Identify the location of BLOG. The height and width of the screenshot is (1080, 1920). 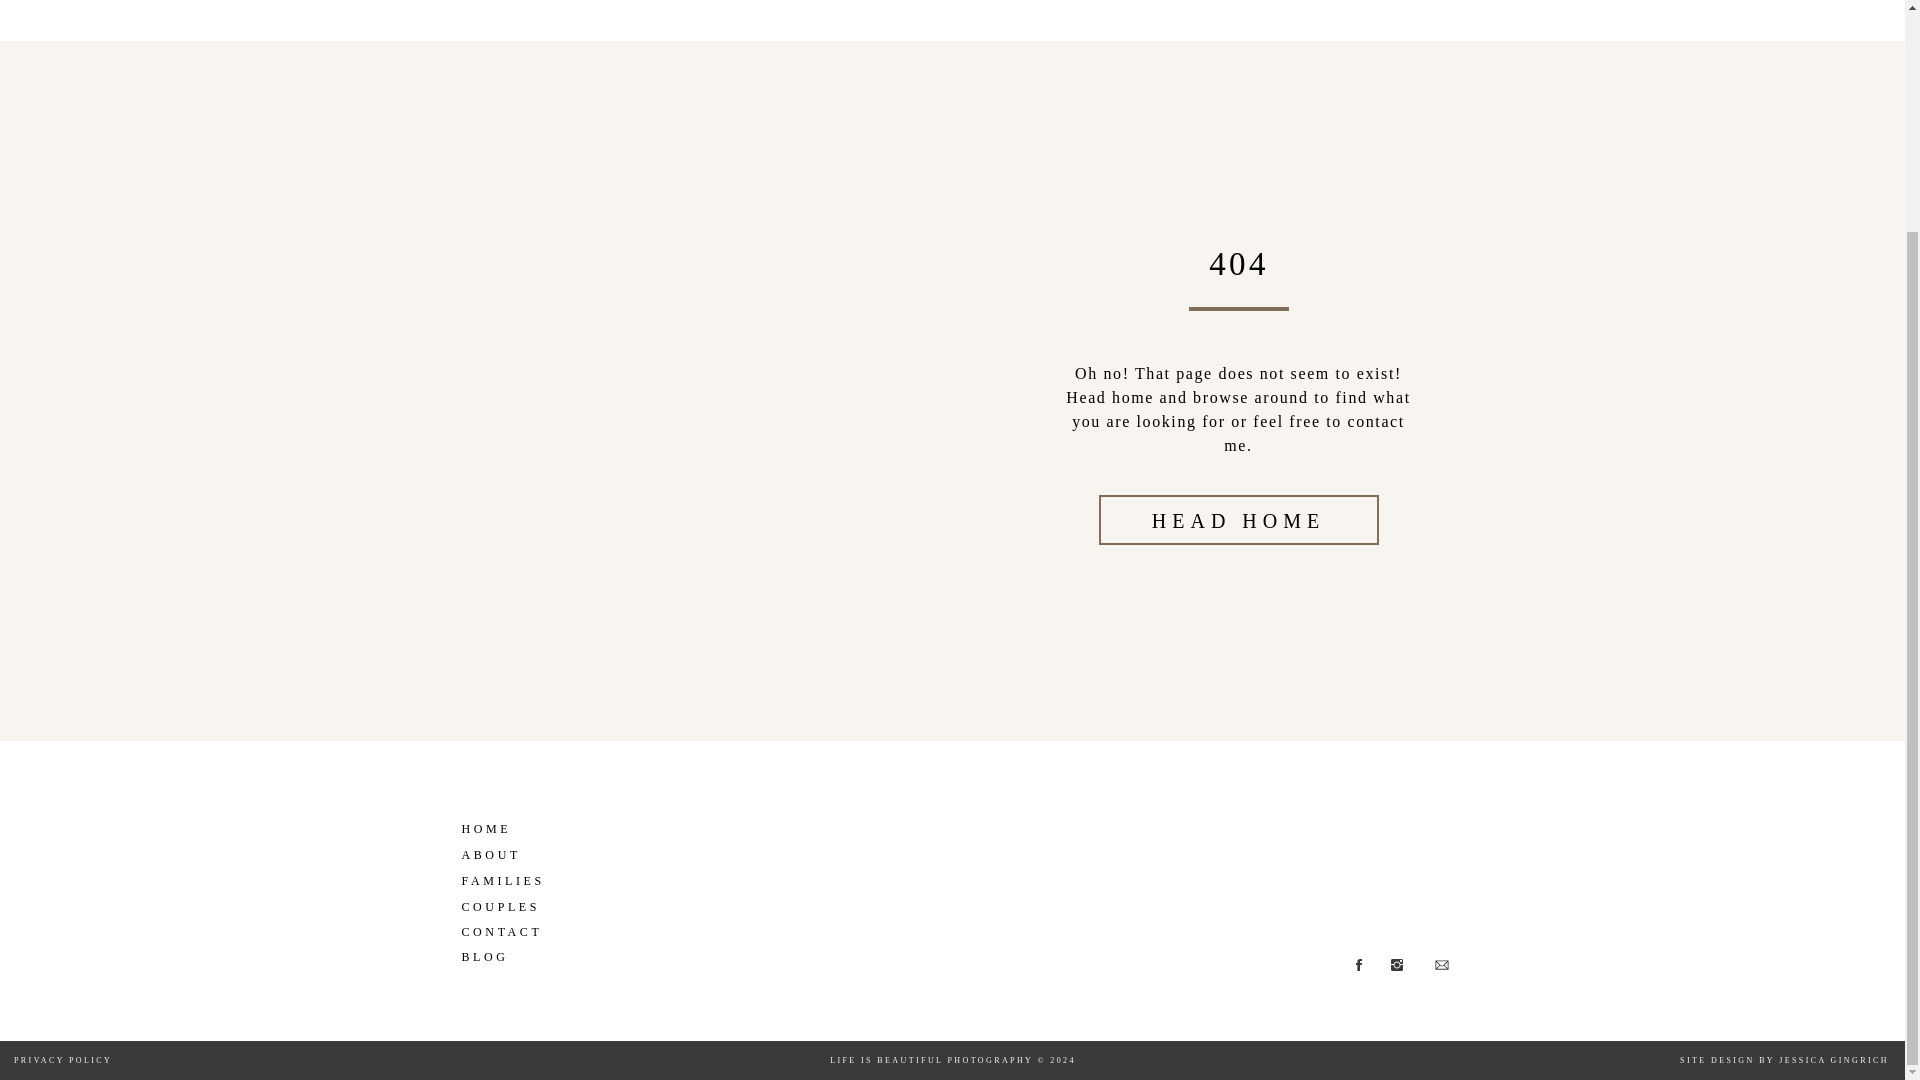
(504, 955).